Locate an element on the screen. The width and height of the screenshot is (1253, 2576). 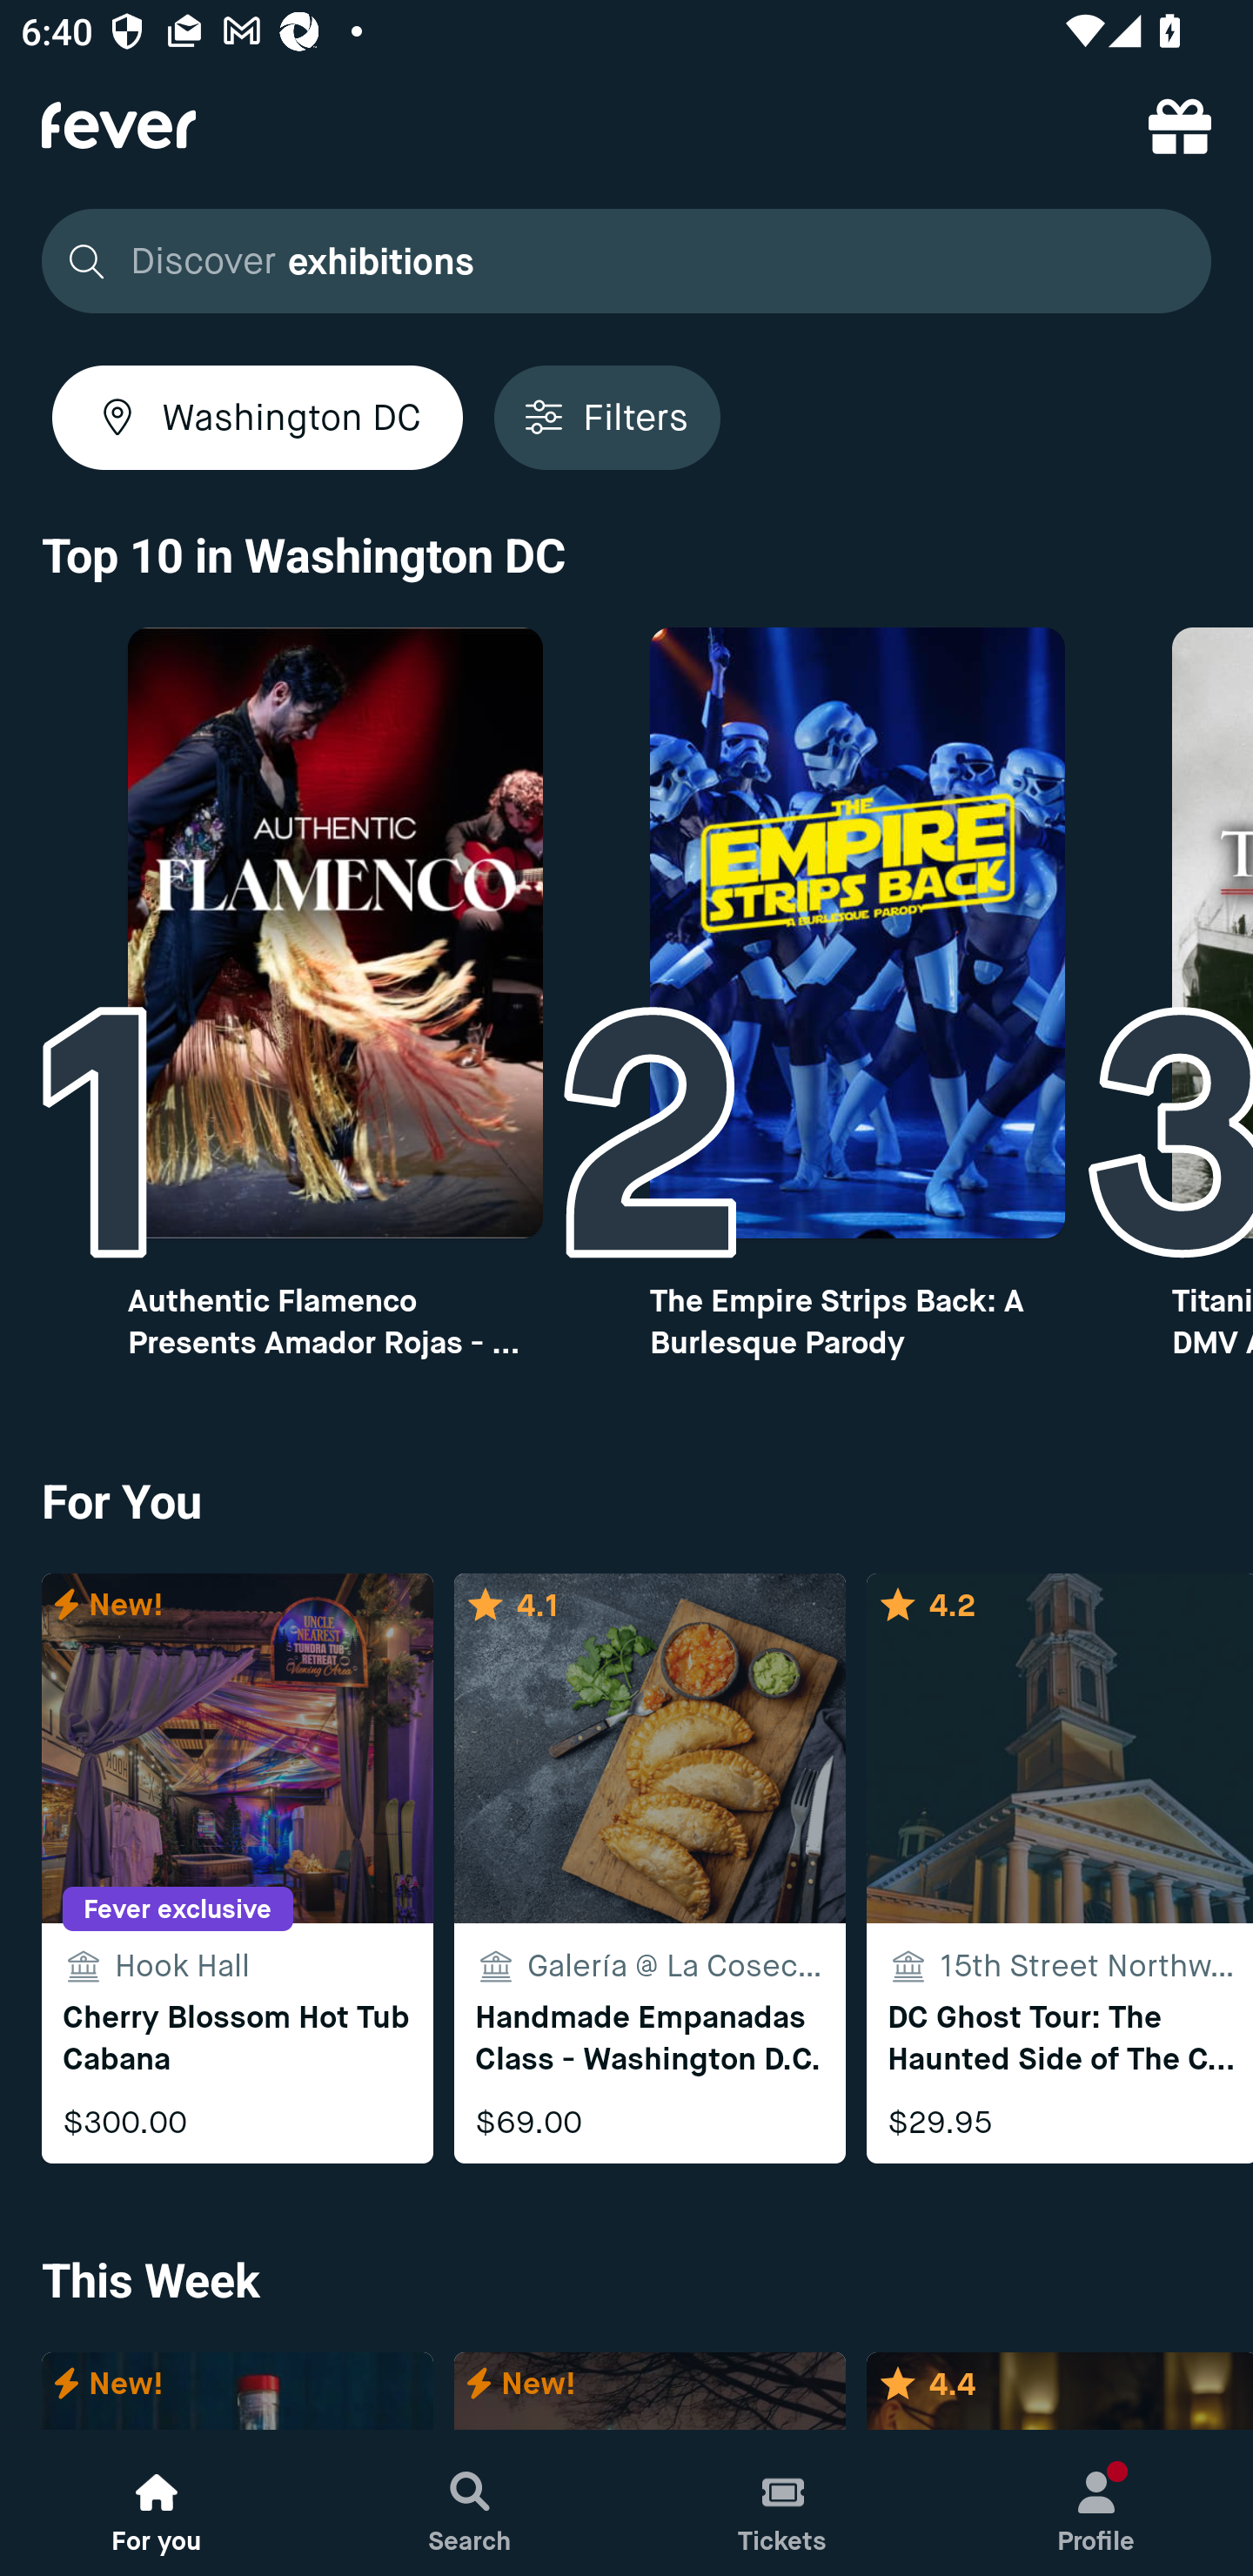
referral is located at coordinates (1180, 125).